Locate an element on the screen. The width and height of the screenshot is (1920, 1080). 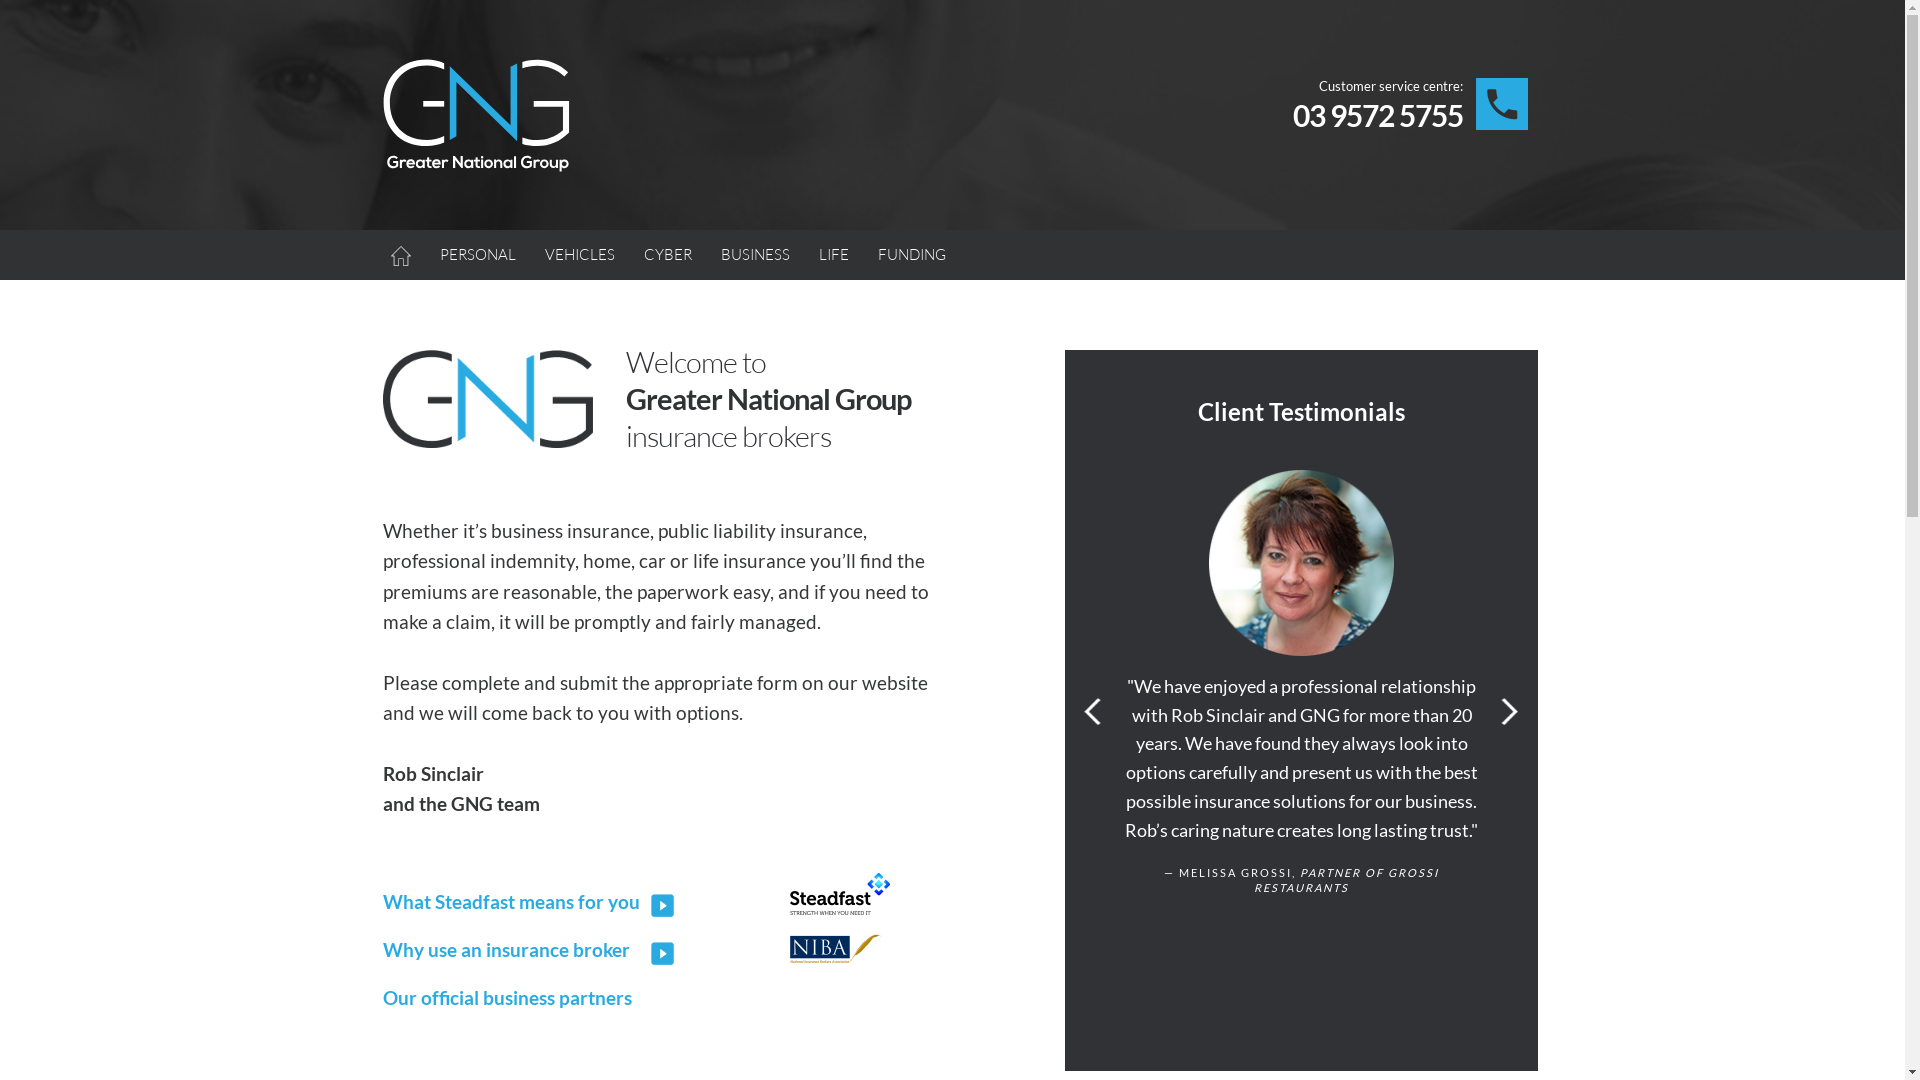
LIFE is located at coordinates (833, 255).